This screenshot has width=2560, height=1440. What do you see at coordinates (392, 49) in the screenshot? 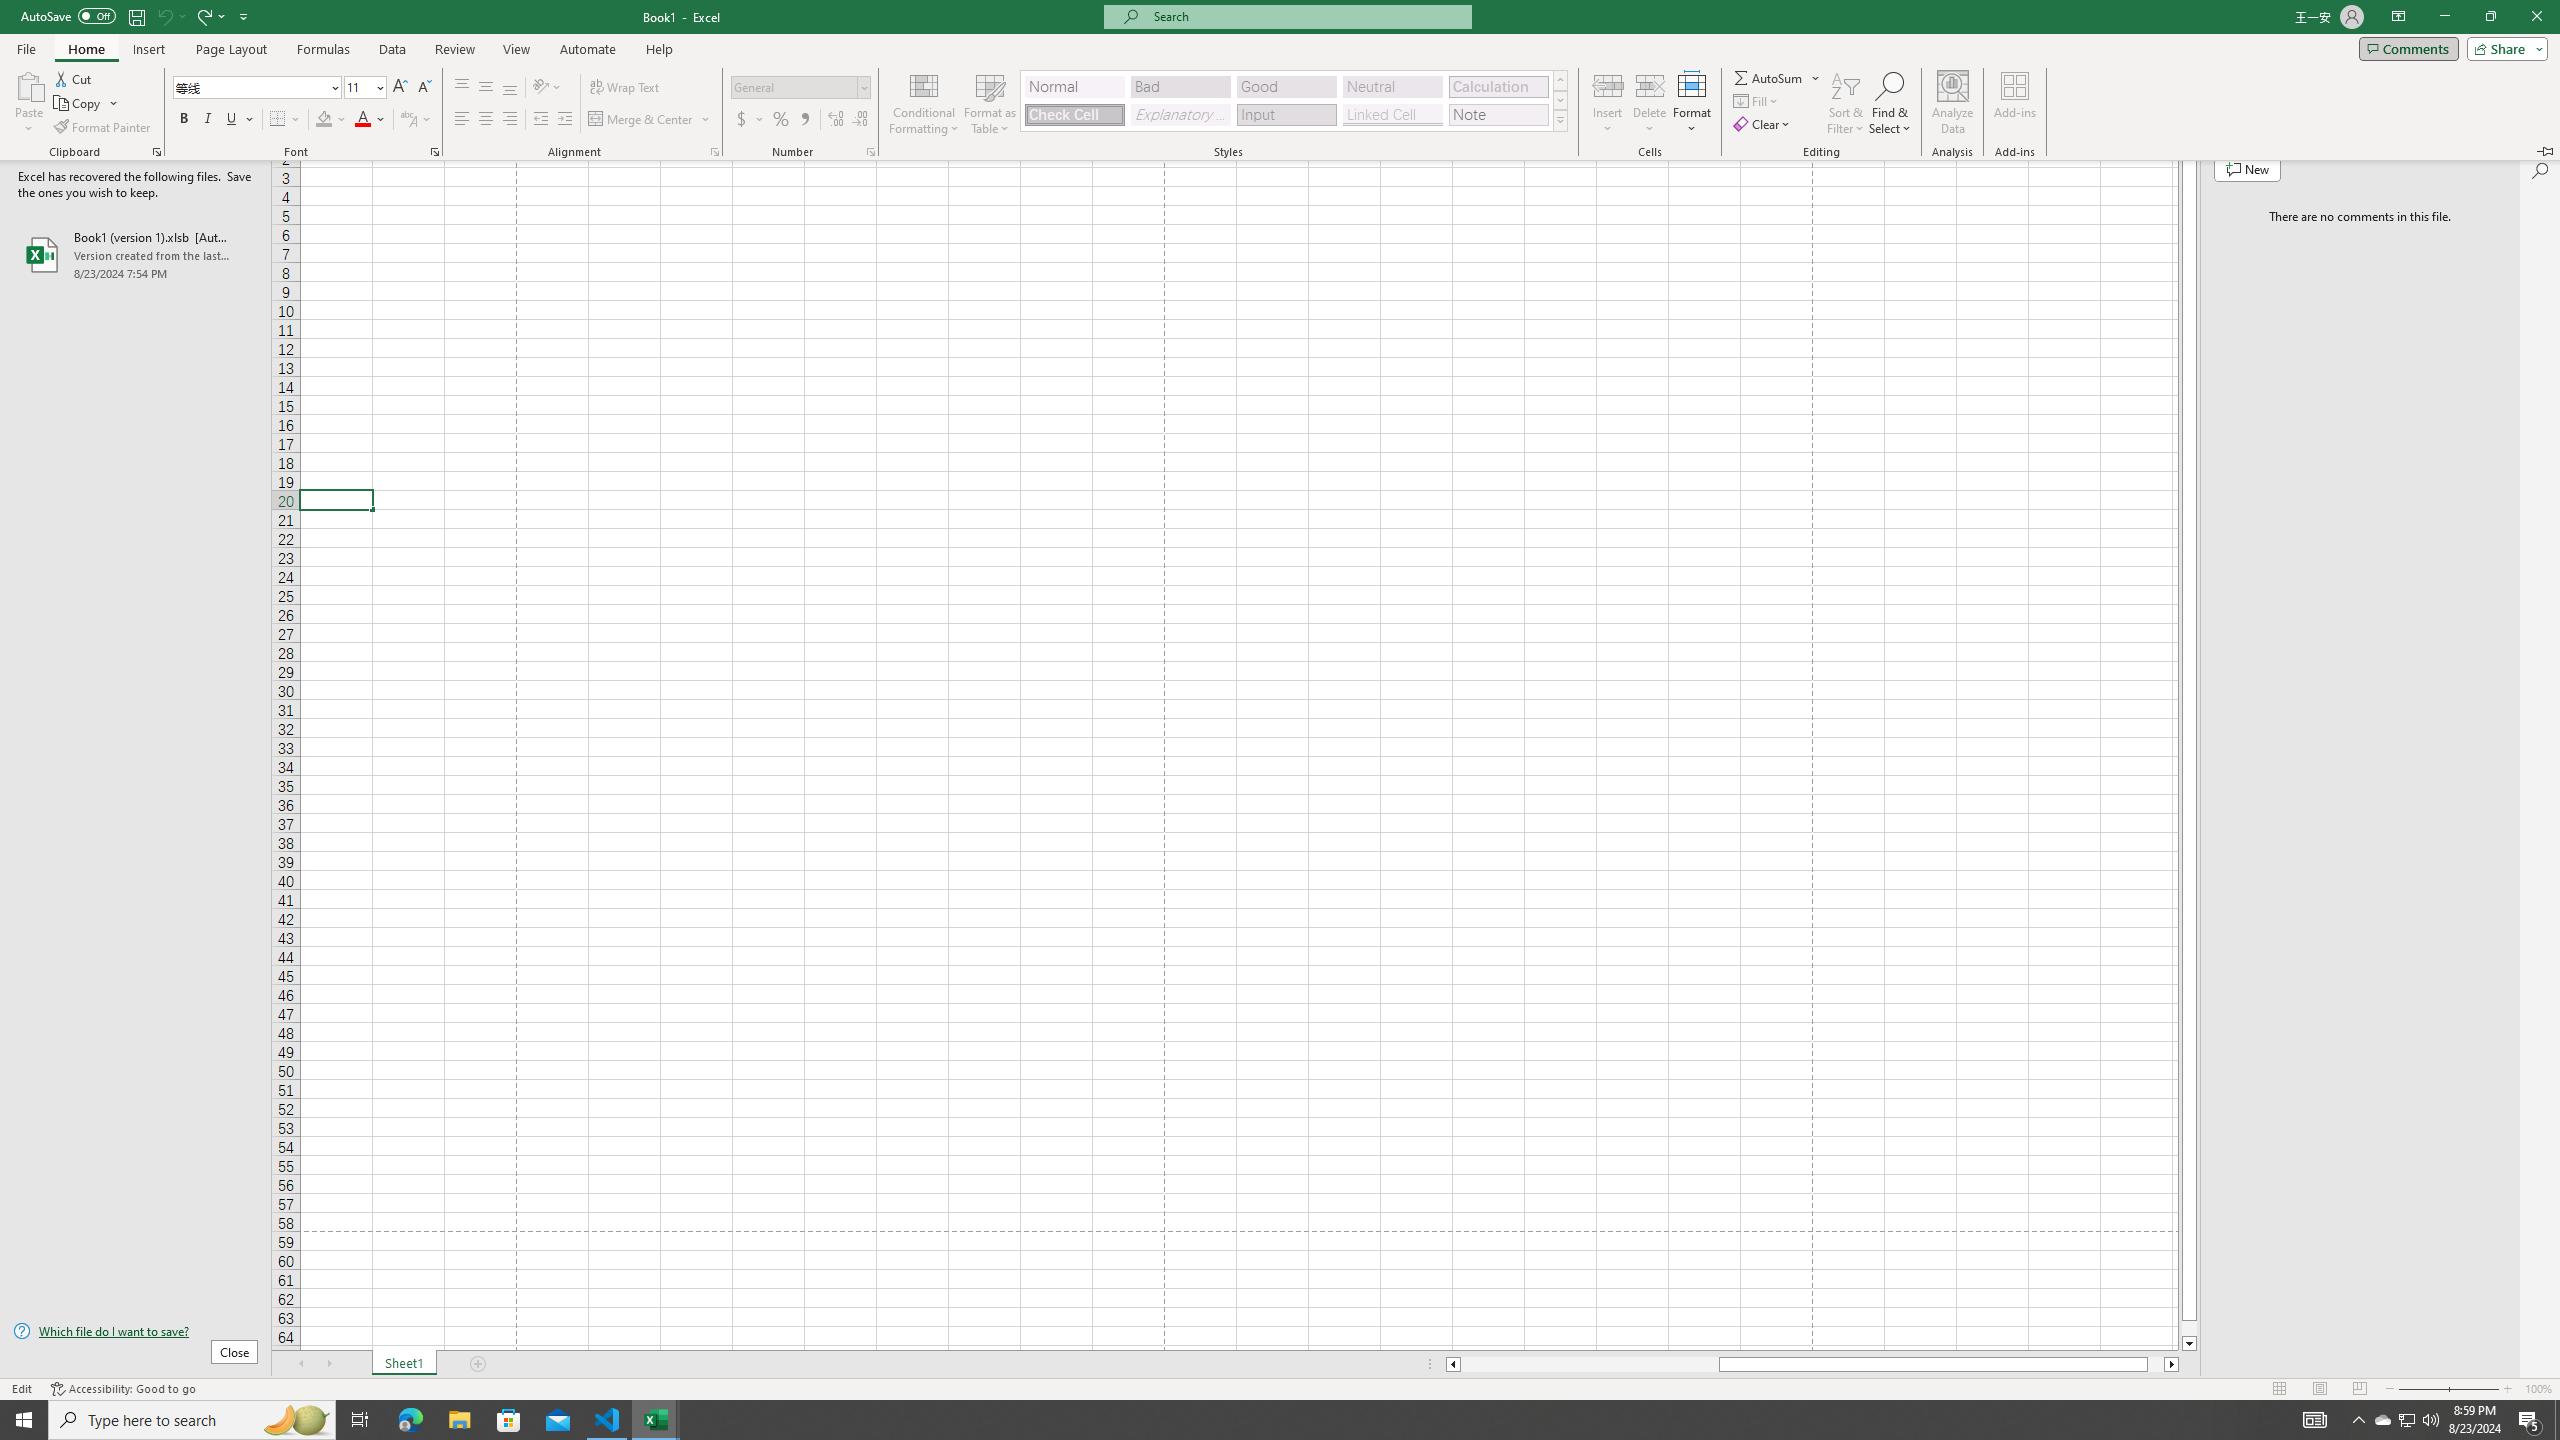
I see `Data` at bounding box center [392, 49].